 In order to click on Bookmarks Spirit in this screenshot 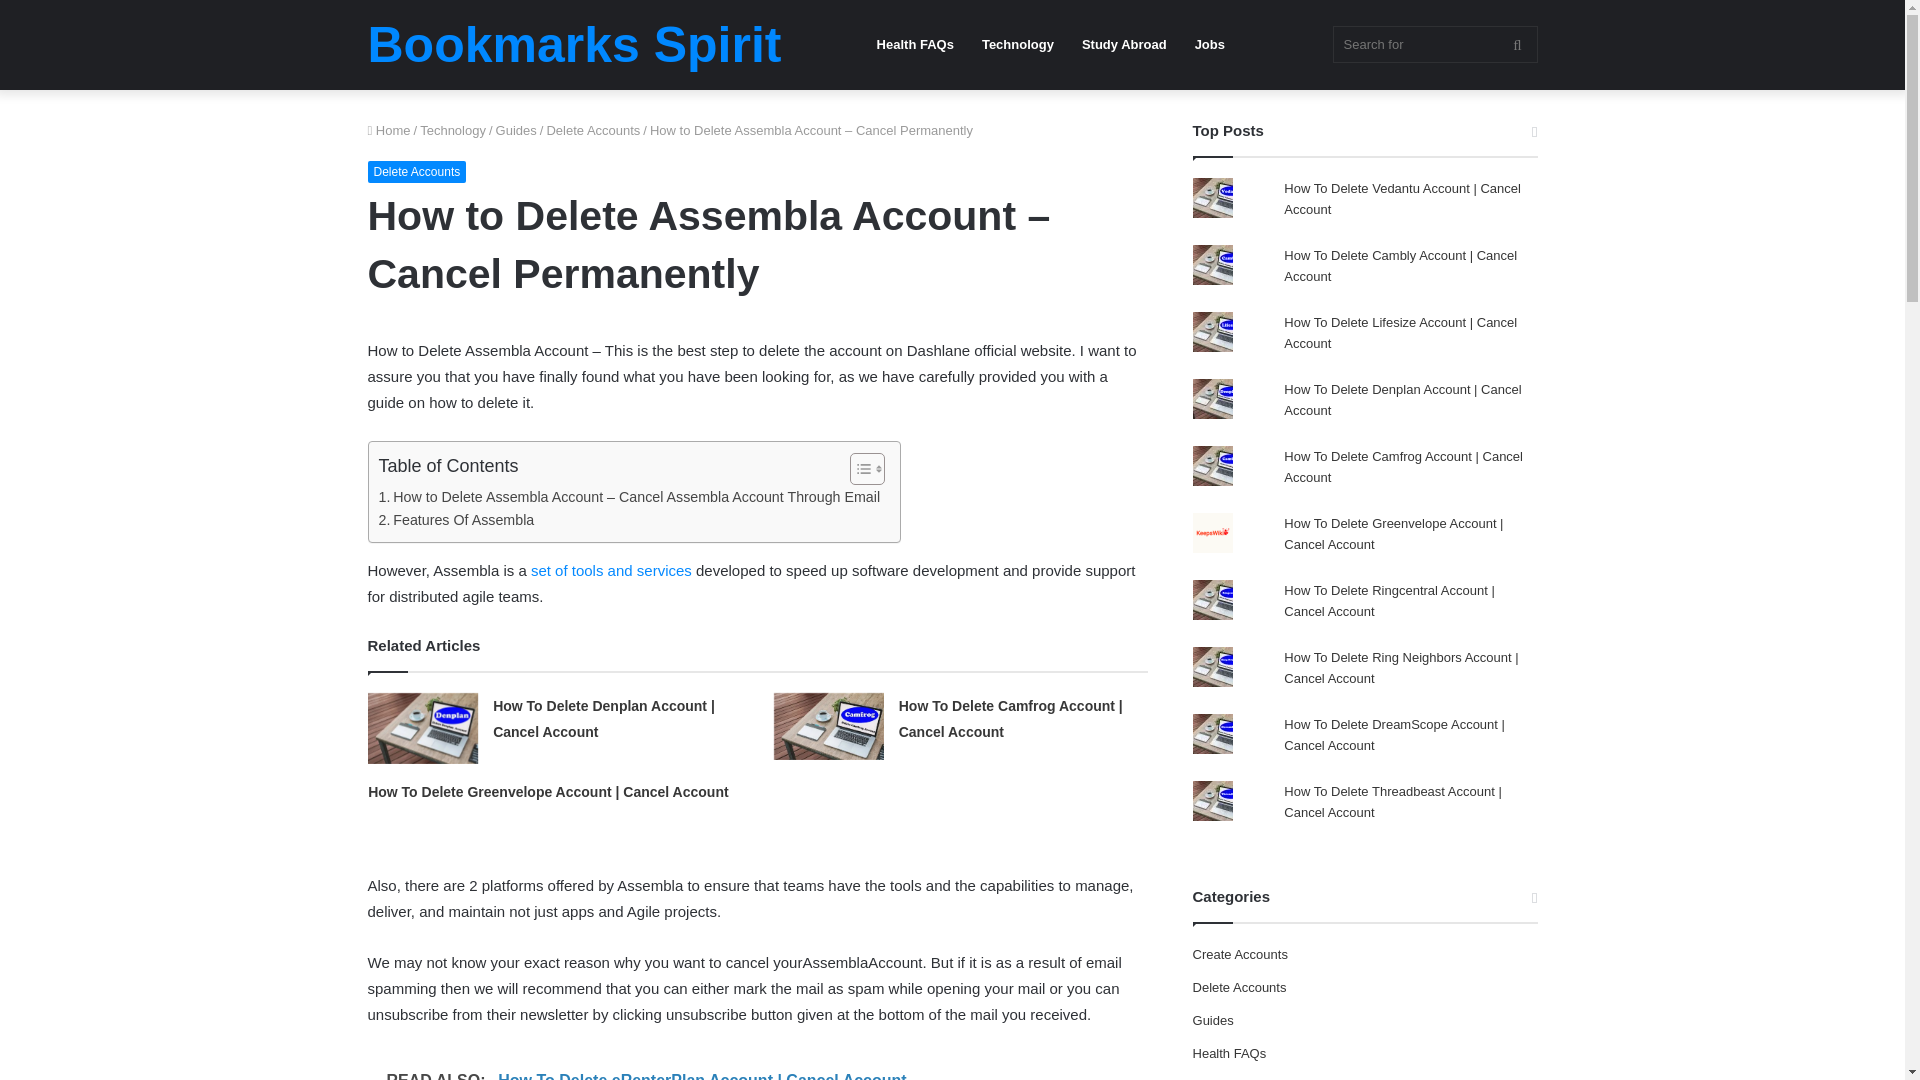, I will do `click(574, 45)`.